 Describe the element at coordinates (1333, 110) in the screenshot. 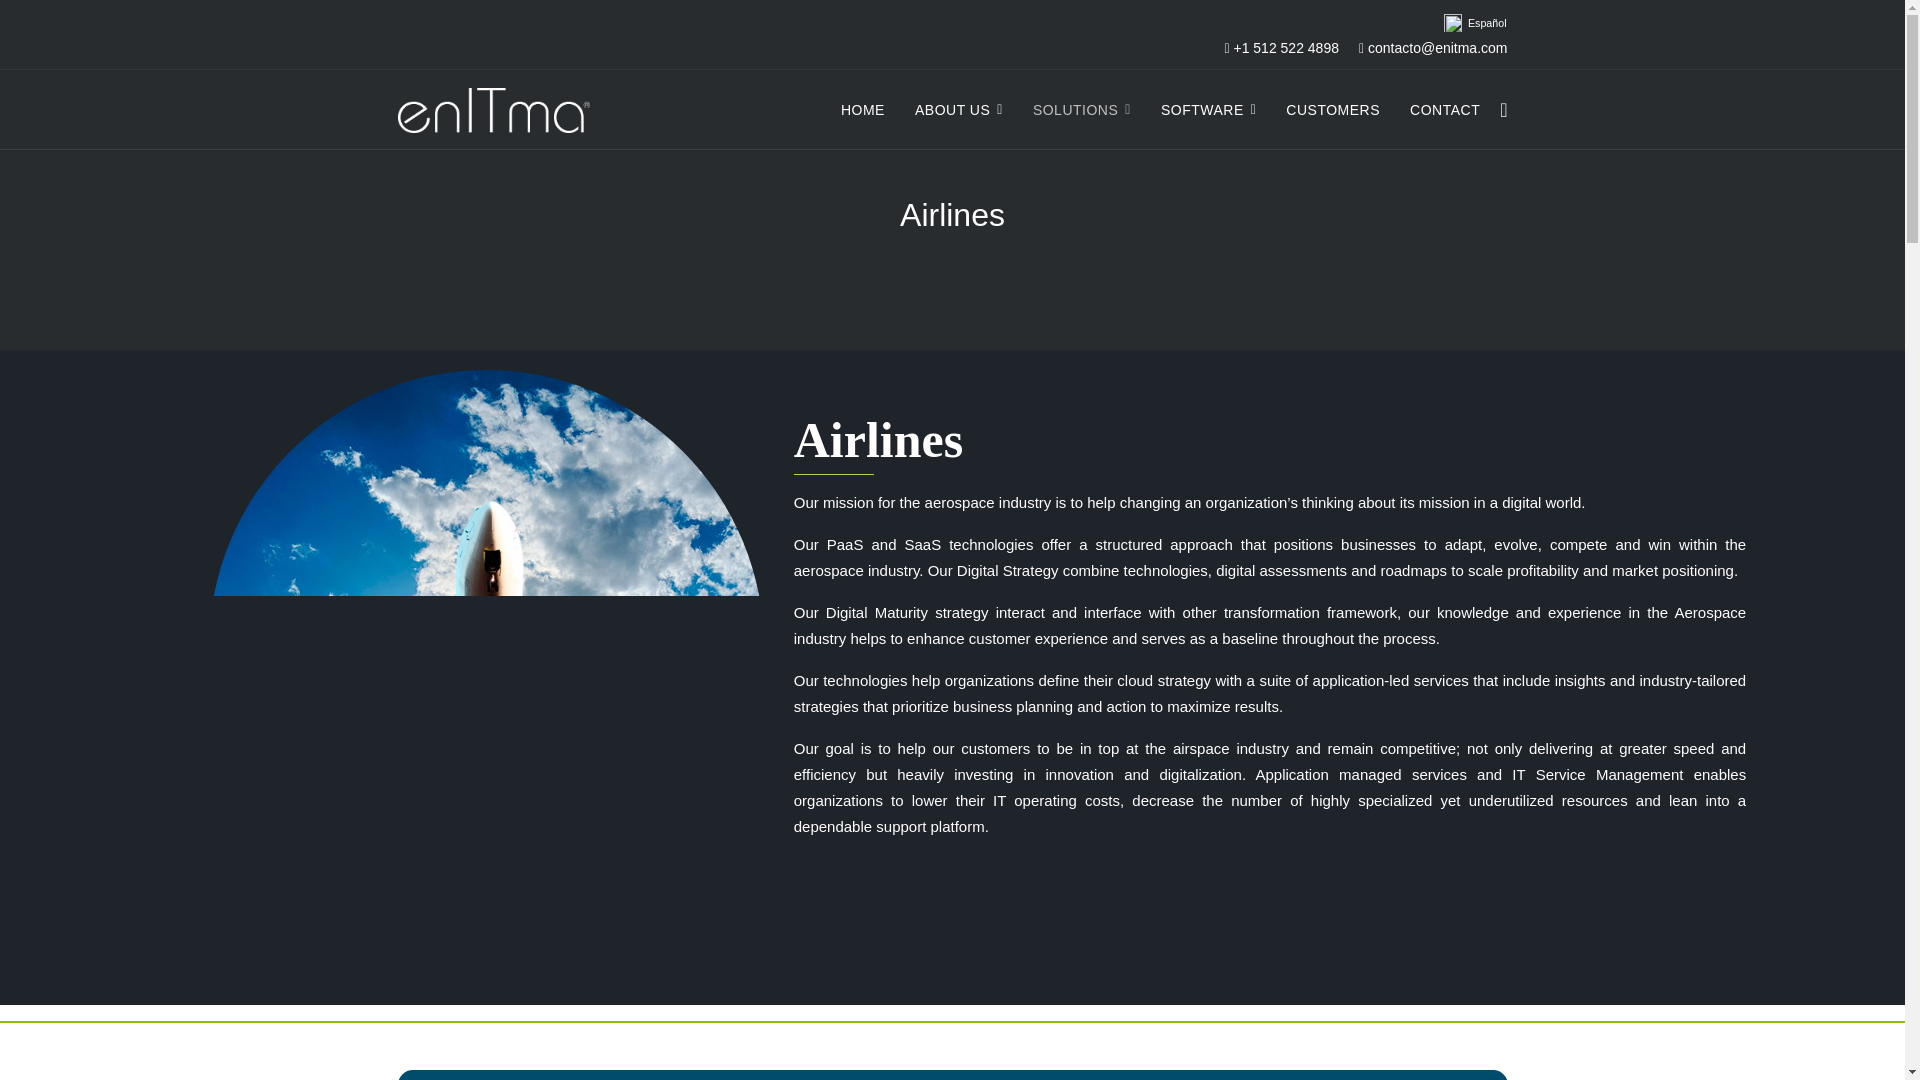

I see `CUSTOMERS` at that location.